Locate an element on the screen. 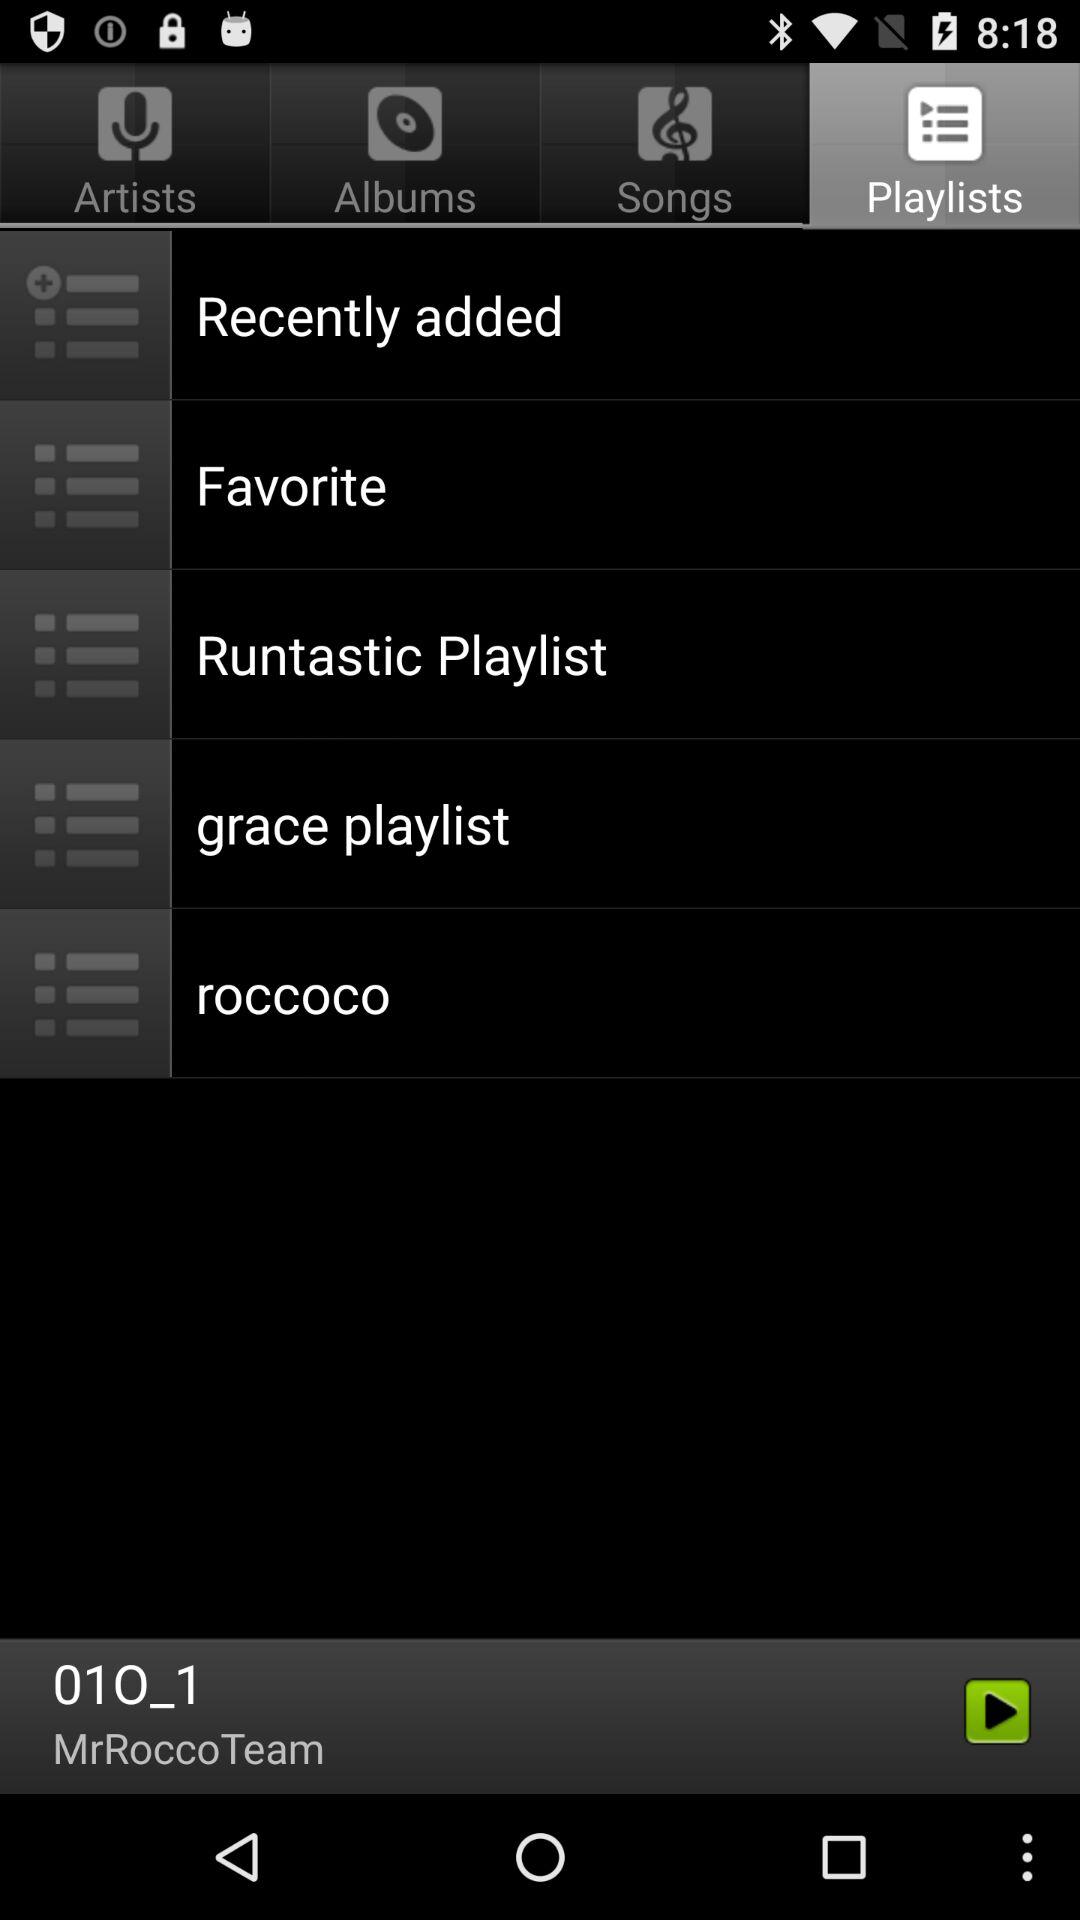 This screenshot has width=1080, height=1920. launch the app to the right of artists icon is located at coordinates (674, 146).